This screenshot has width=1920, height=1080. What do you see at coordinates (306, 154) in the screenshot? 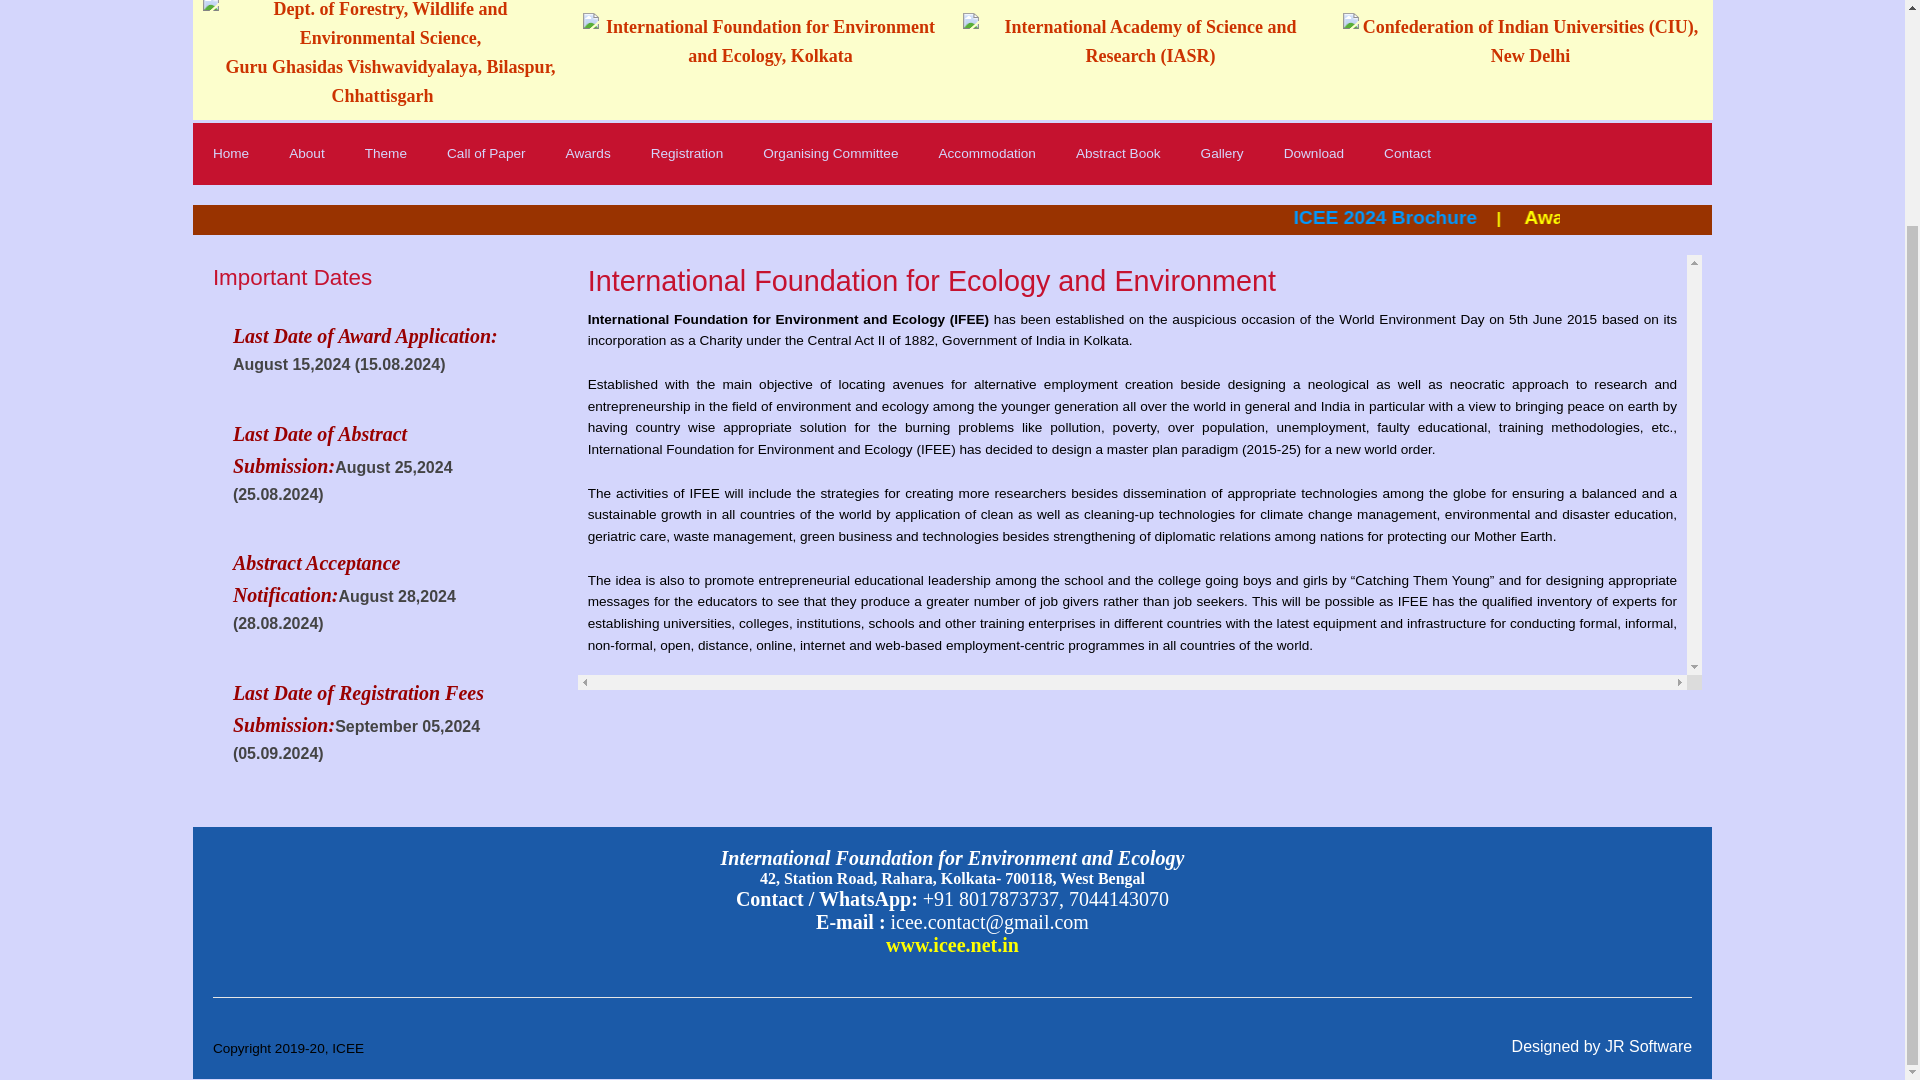
I see `About` at bounding box center [306, 154].